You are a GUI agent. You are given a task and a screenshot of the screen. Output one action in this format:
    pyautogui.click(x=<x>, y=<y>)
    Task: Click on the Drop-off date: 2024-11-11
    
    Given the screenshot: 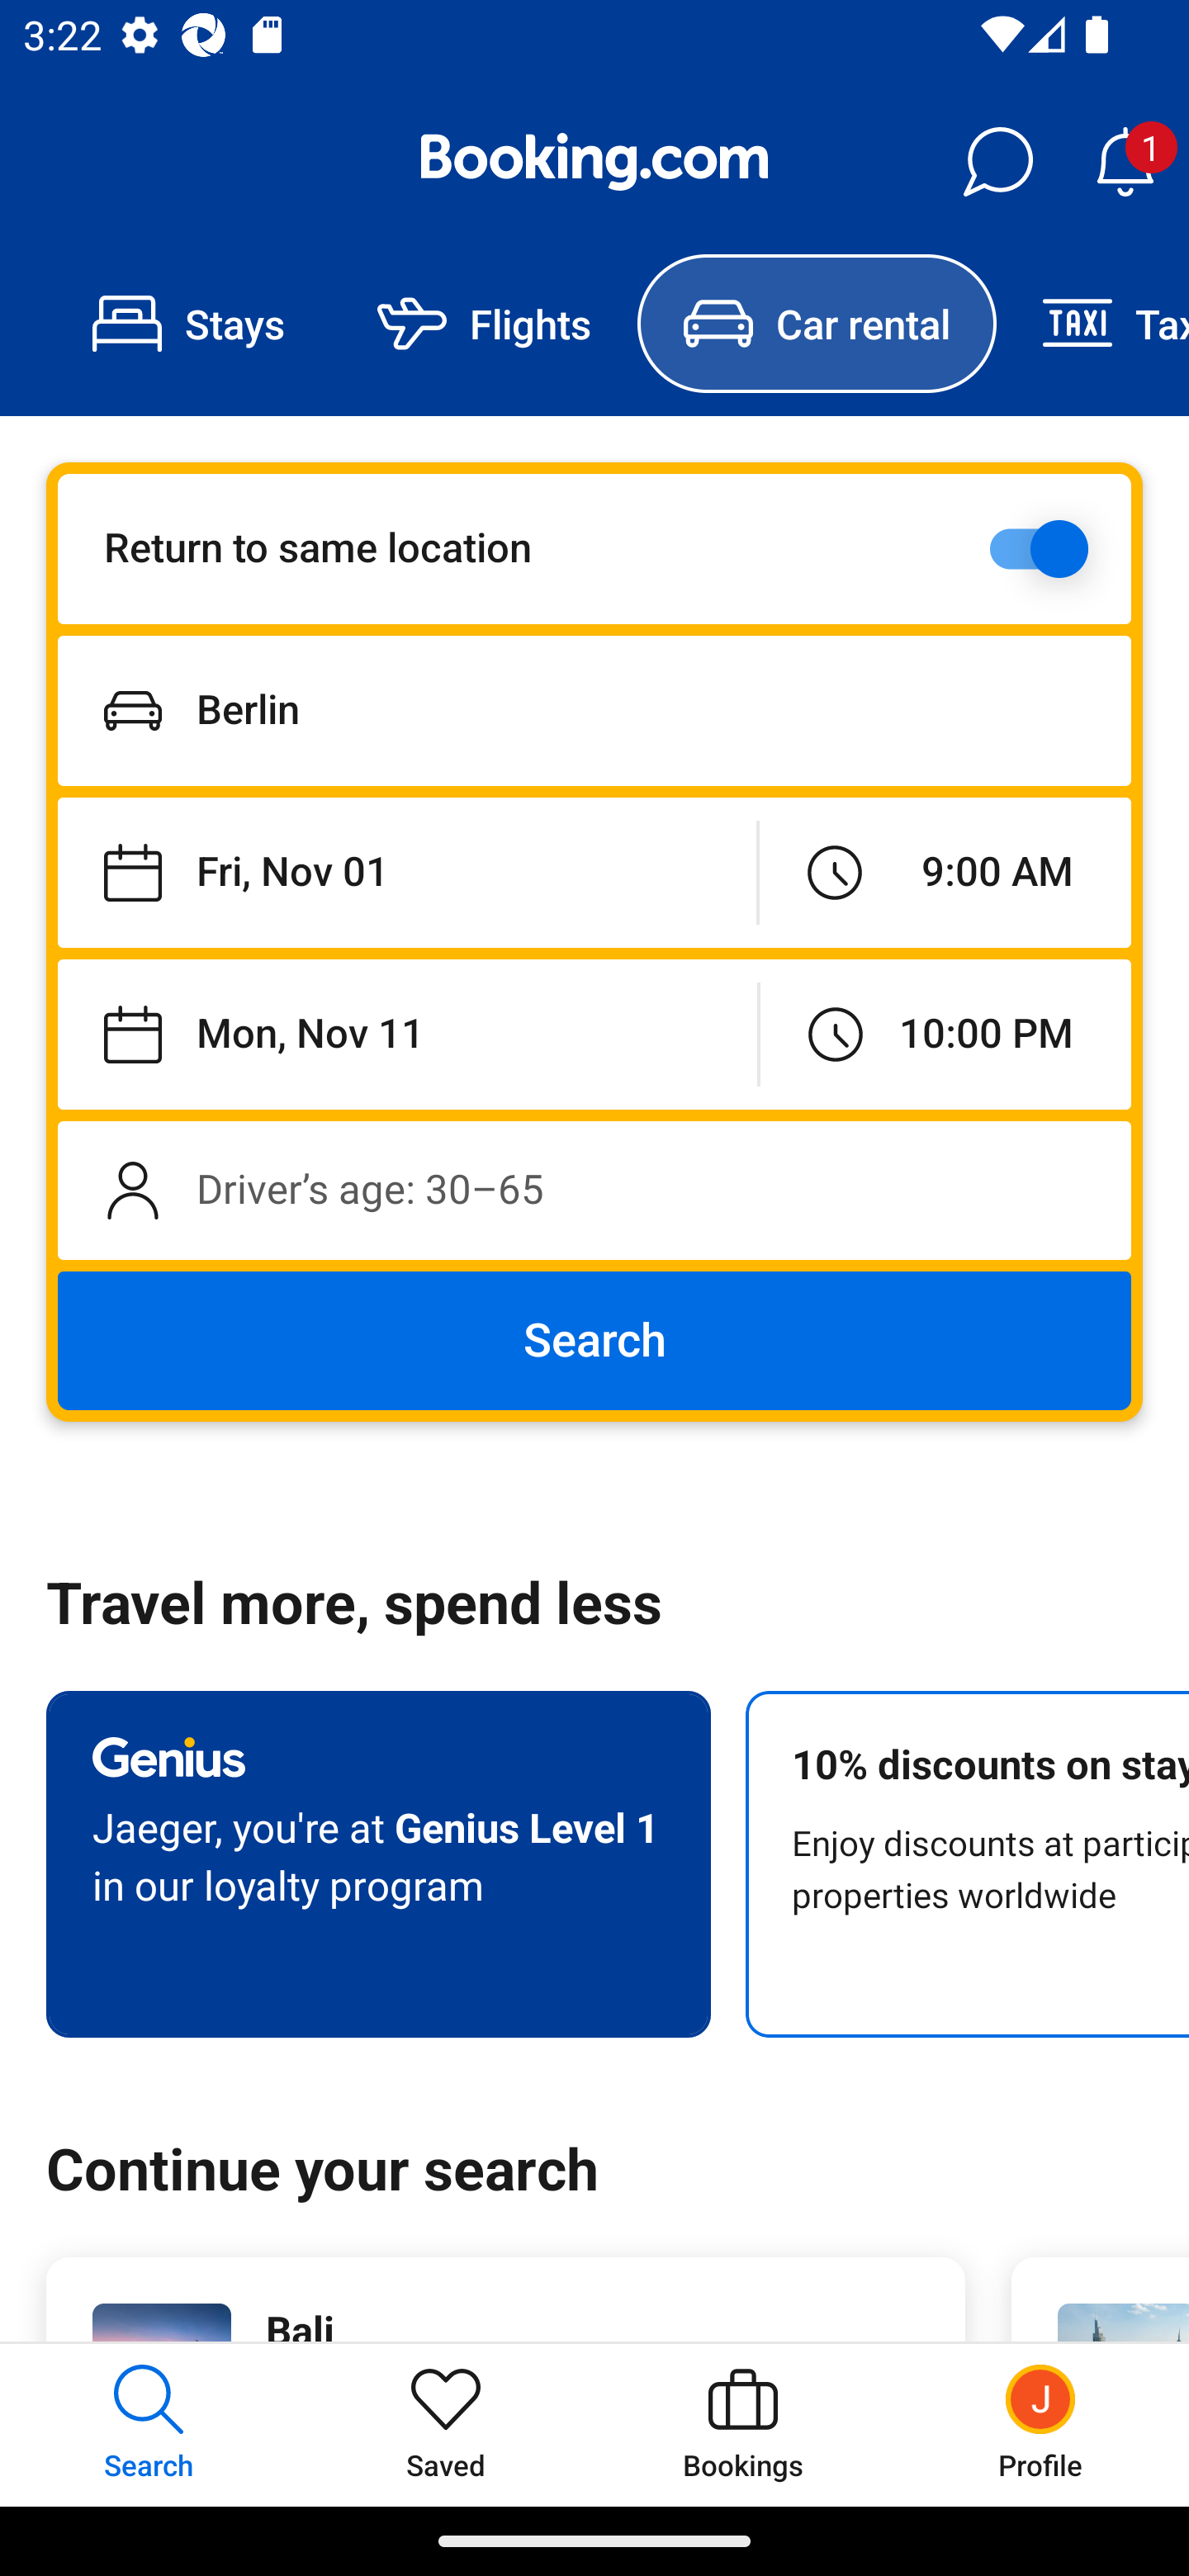 What is the action you would take?
    pyautogui.click(x=408, y=1034)
    